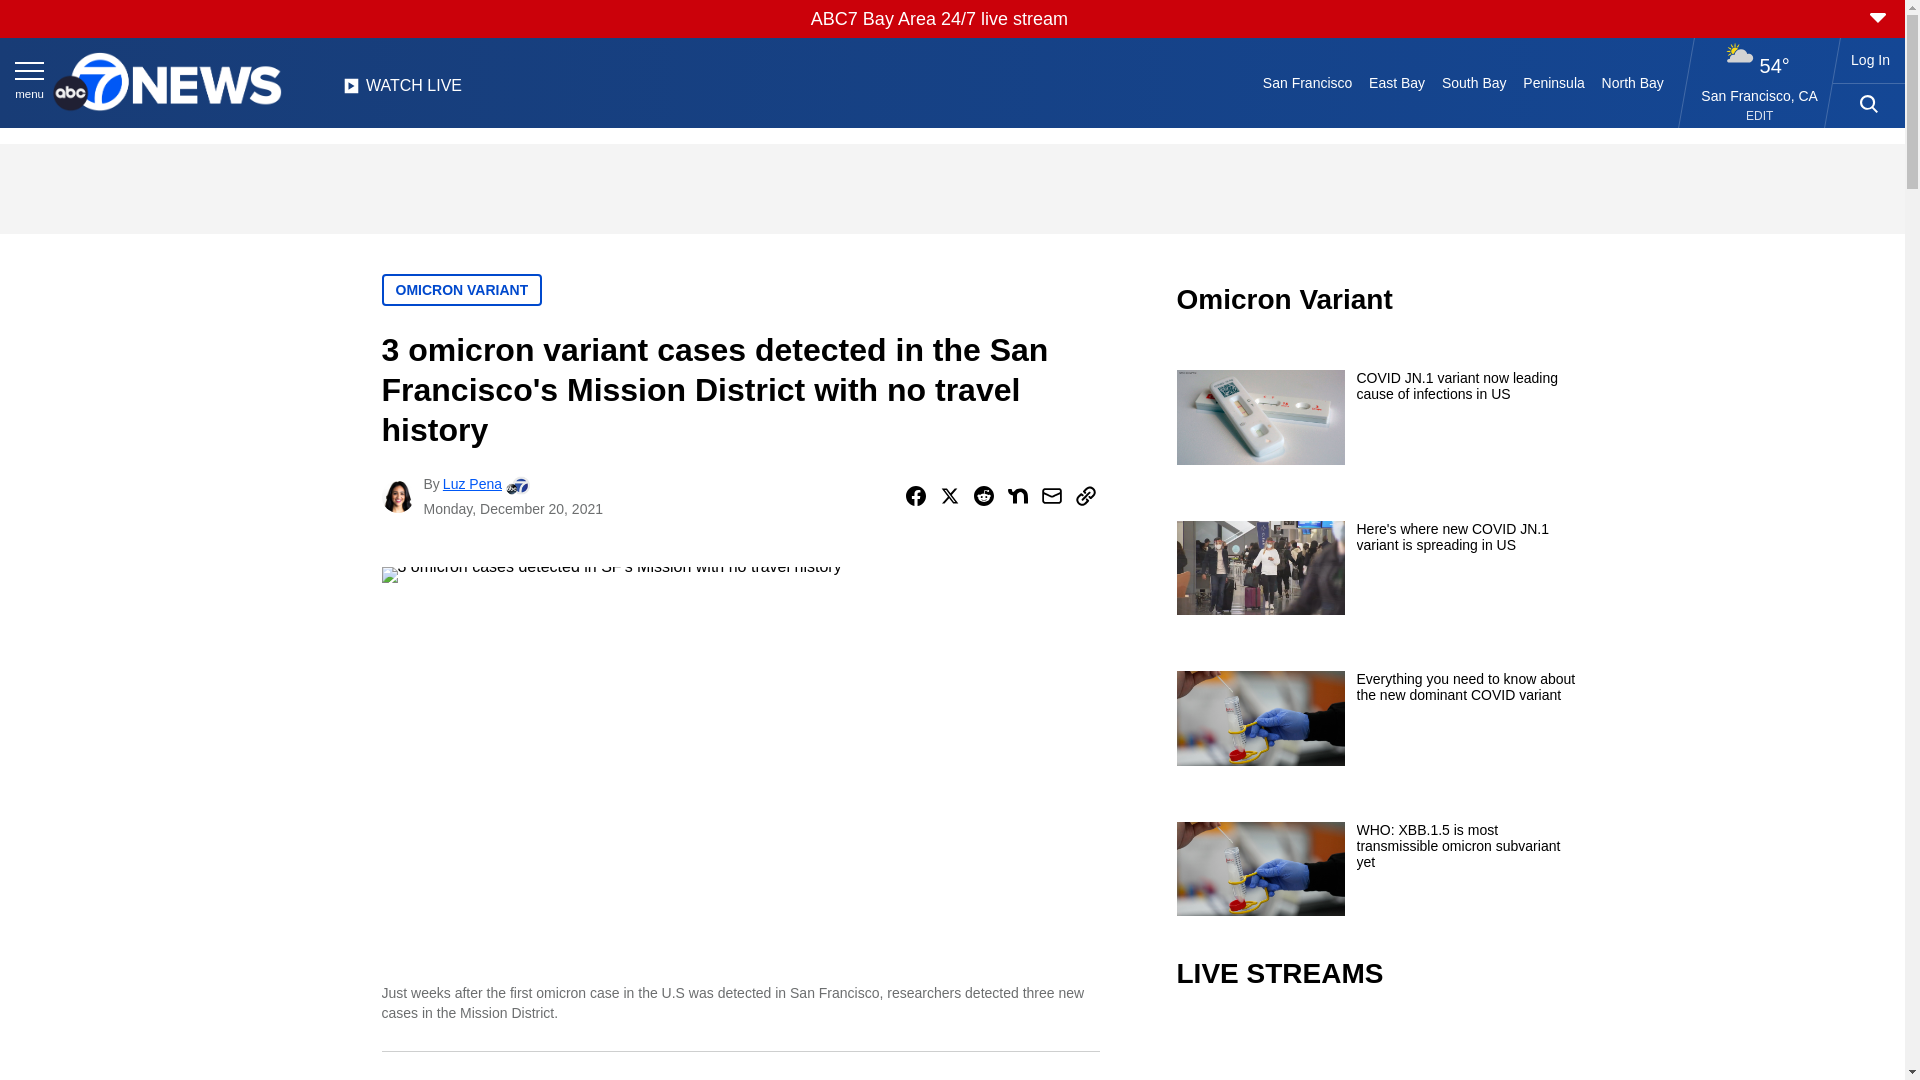 Image resolution: width=1920 pixels, height=1080 pixels. What do you see at coordinates (1306, 82) in the screenshot?
I see `San Francisco` at bounding box center [1306, 82].